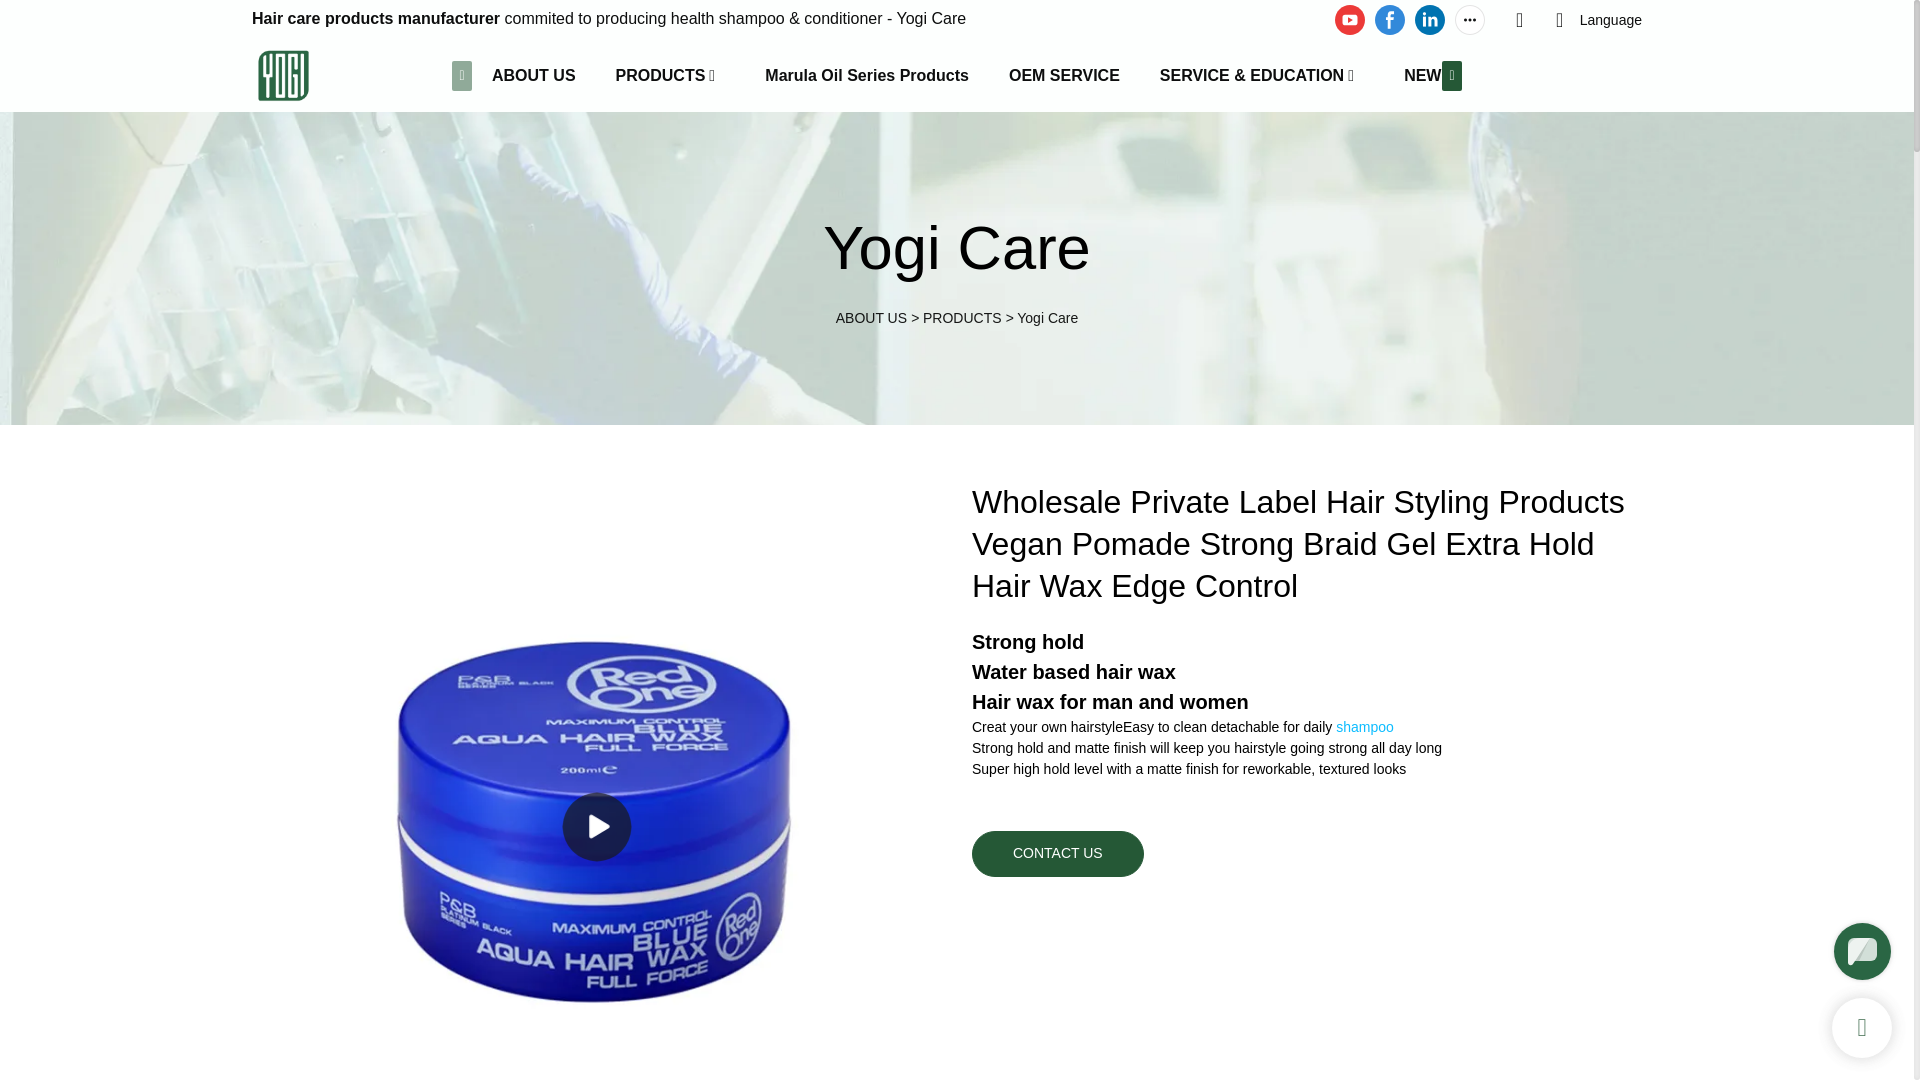 The height and width of the screenshot is (1080, 1920). I want to click on PRODUCTS, so click(661, 76).